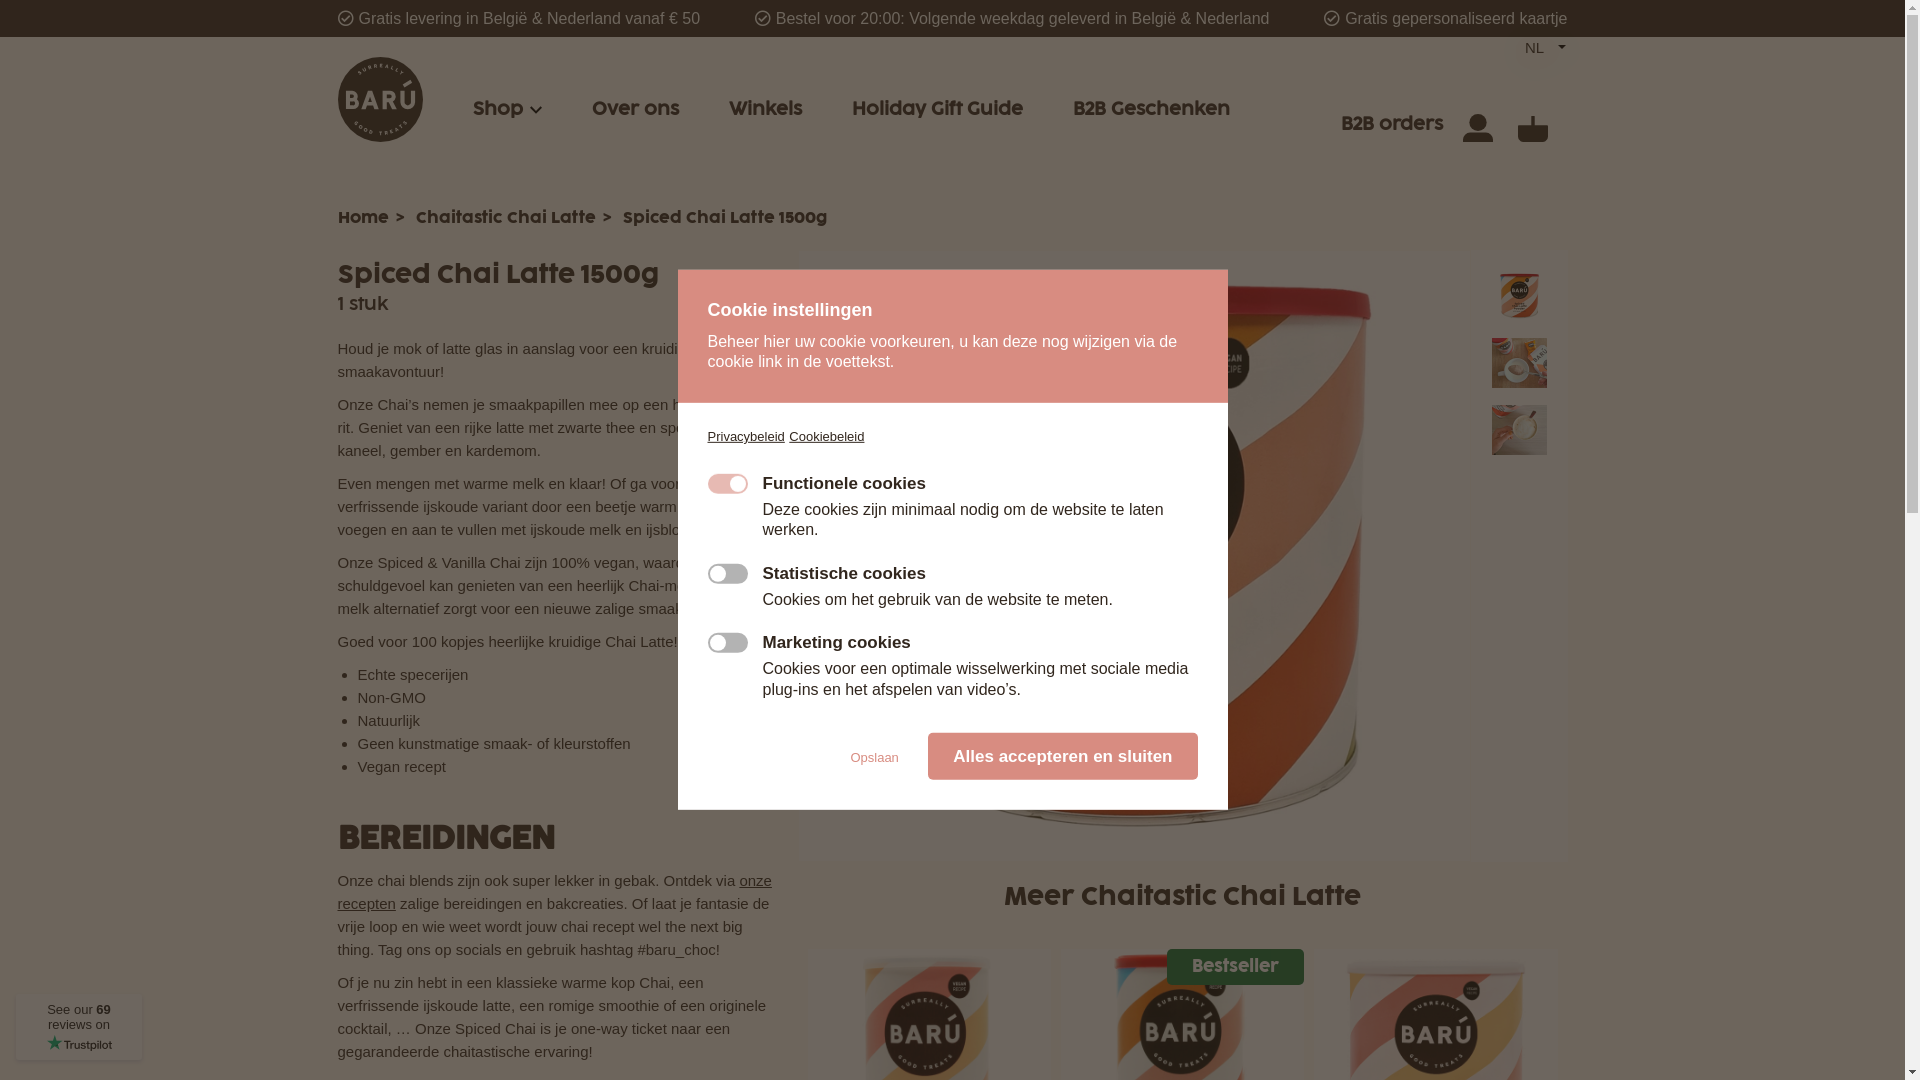 Image resolution: width=1920 pixels, height=1080 pixels. Describe the element at coordinates (506, 218) in the screenshot. I see `Chaitastic Chai Latte` at that location.